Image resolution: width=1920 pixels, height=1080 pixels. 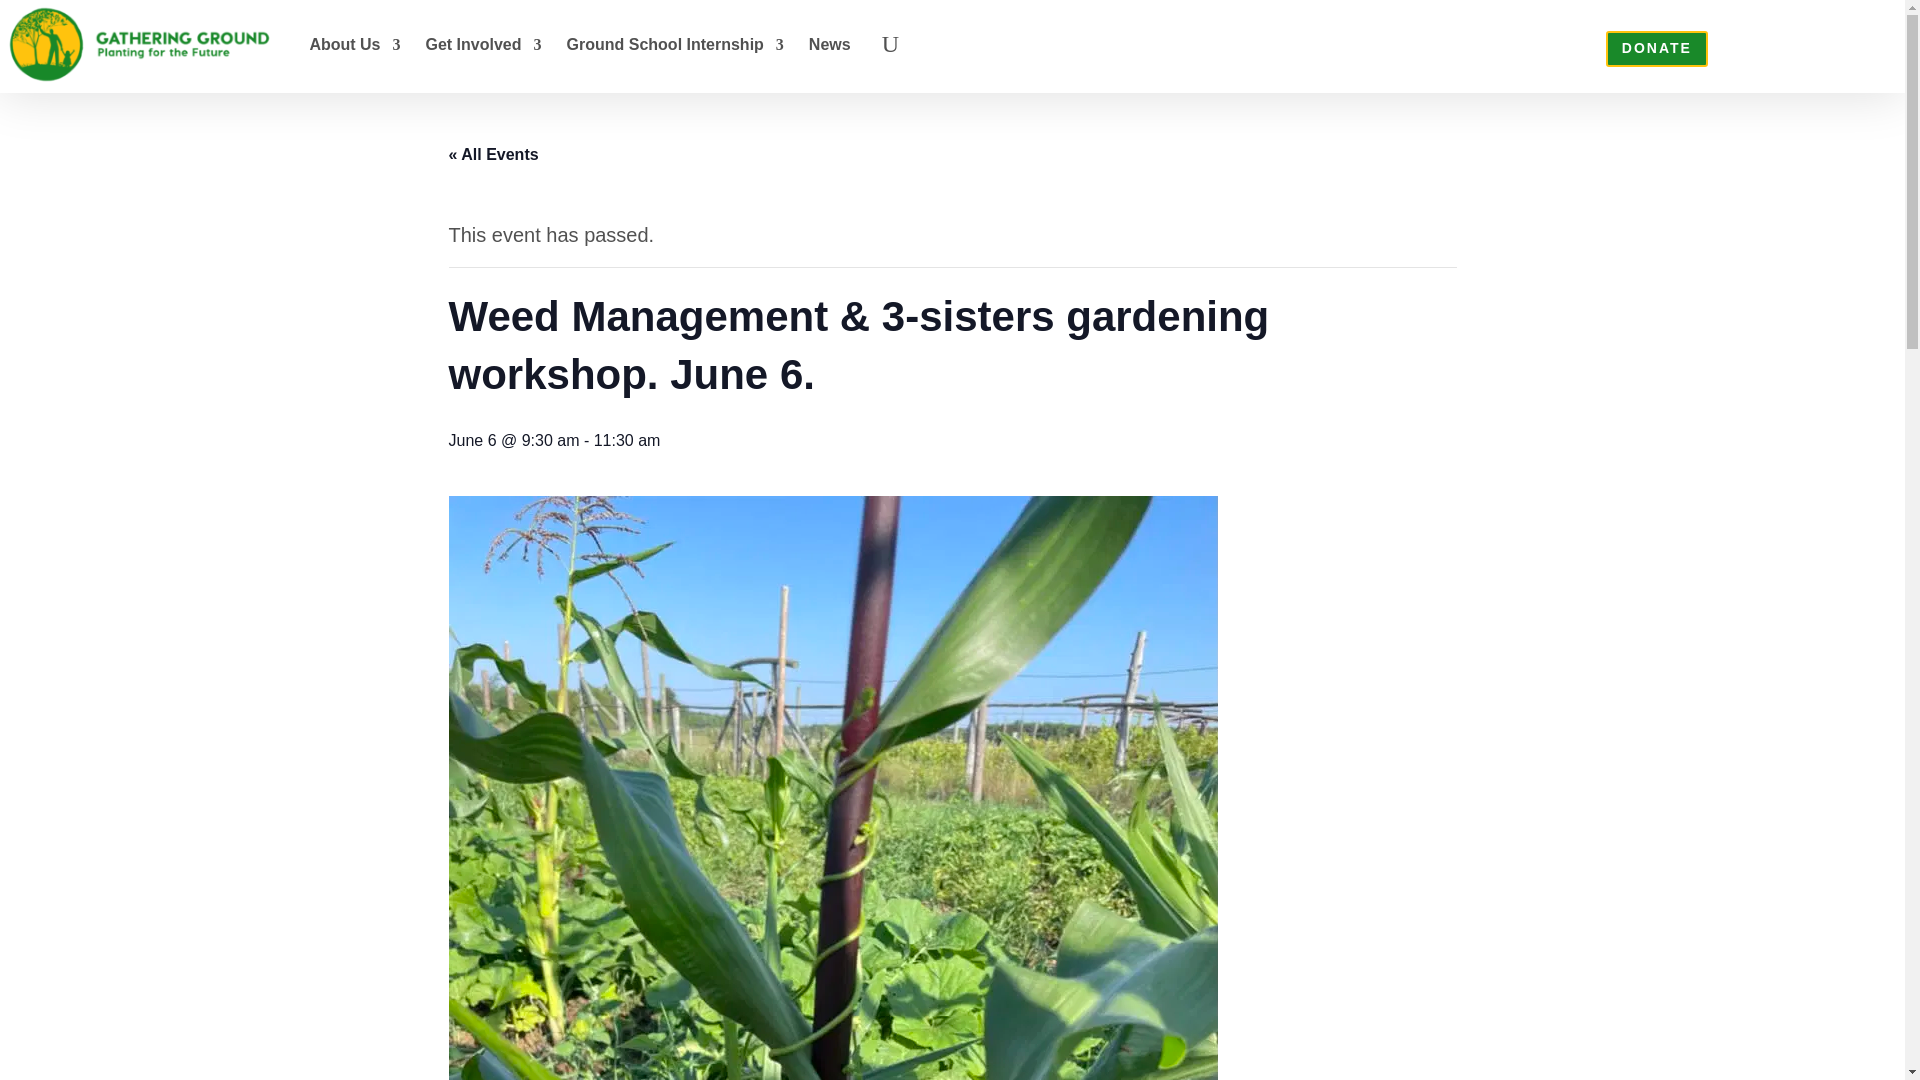 I want to click on Ground School Internship, so click(x=674, y=44).